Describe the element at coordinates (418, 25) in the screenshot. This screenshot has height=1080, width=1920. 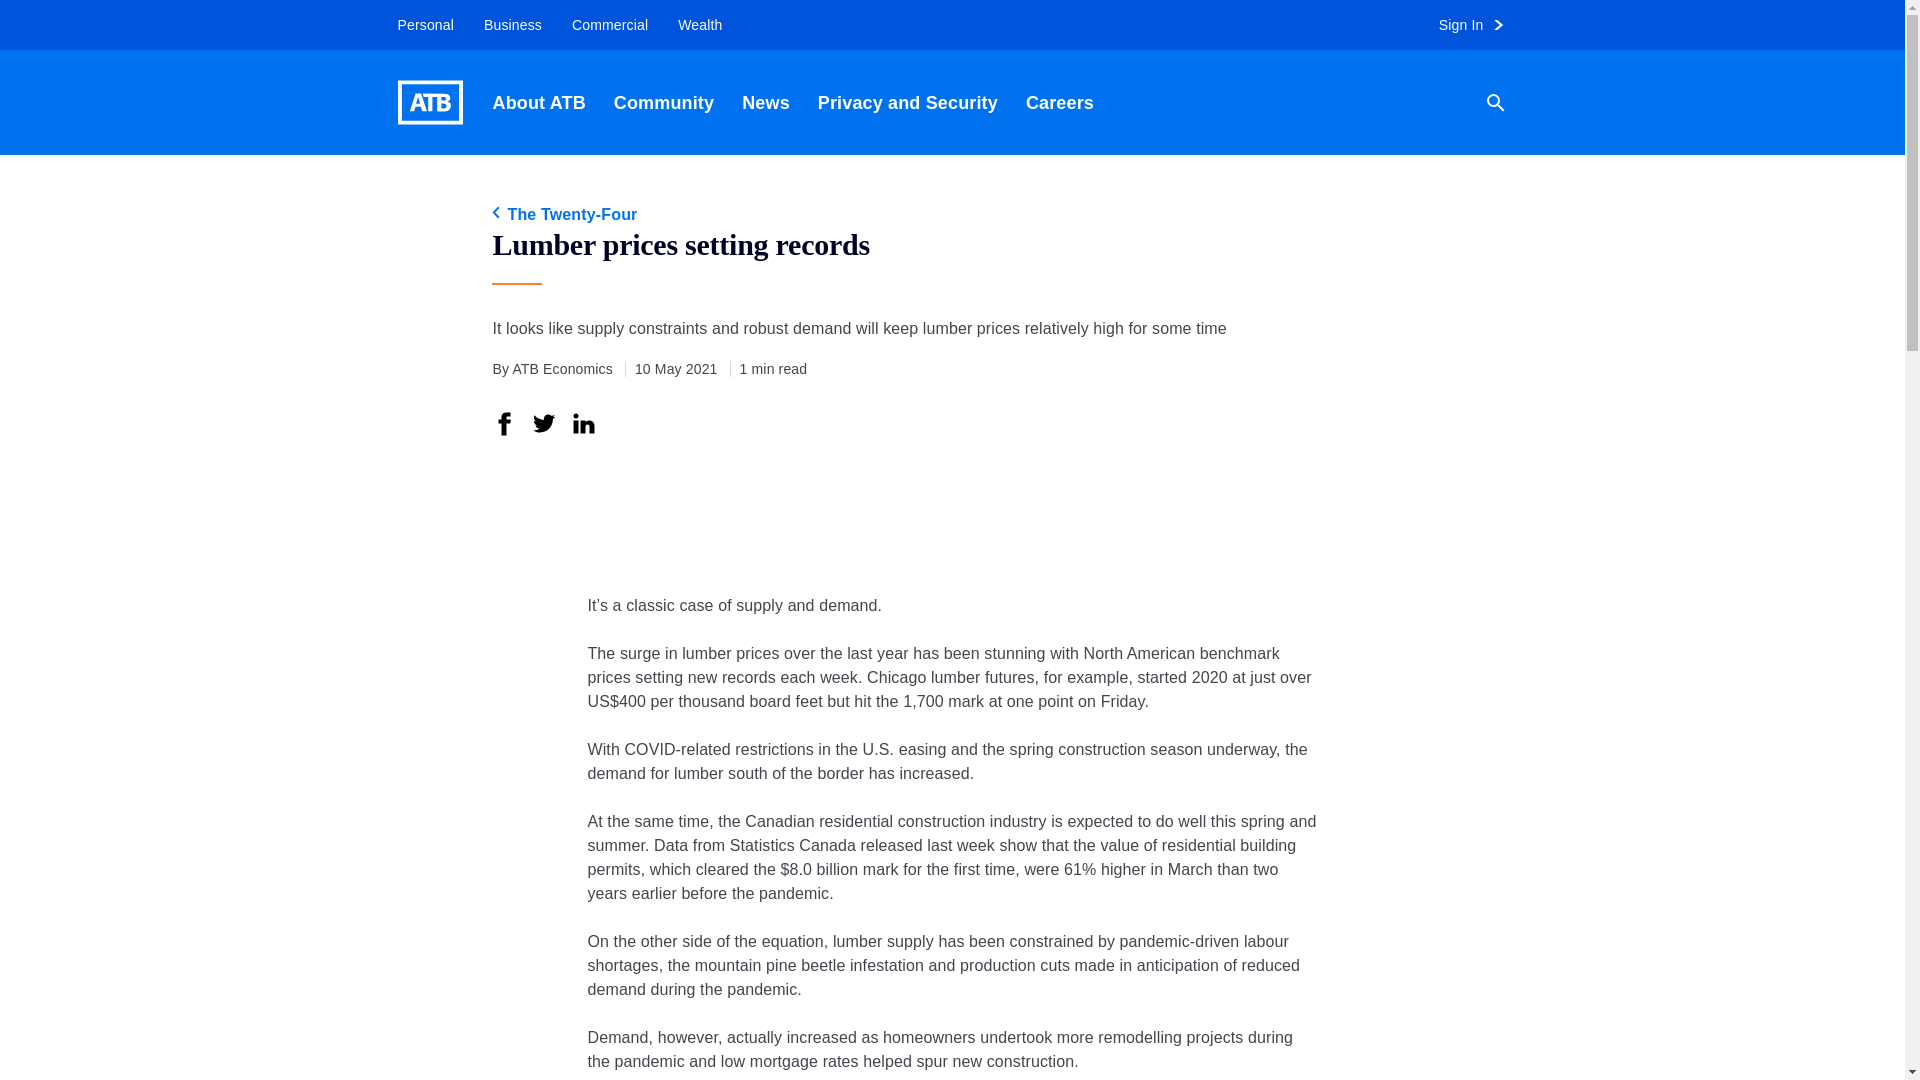
I see `Personal` at that location.